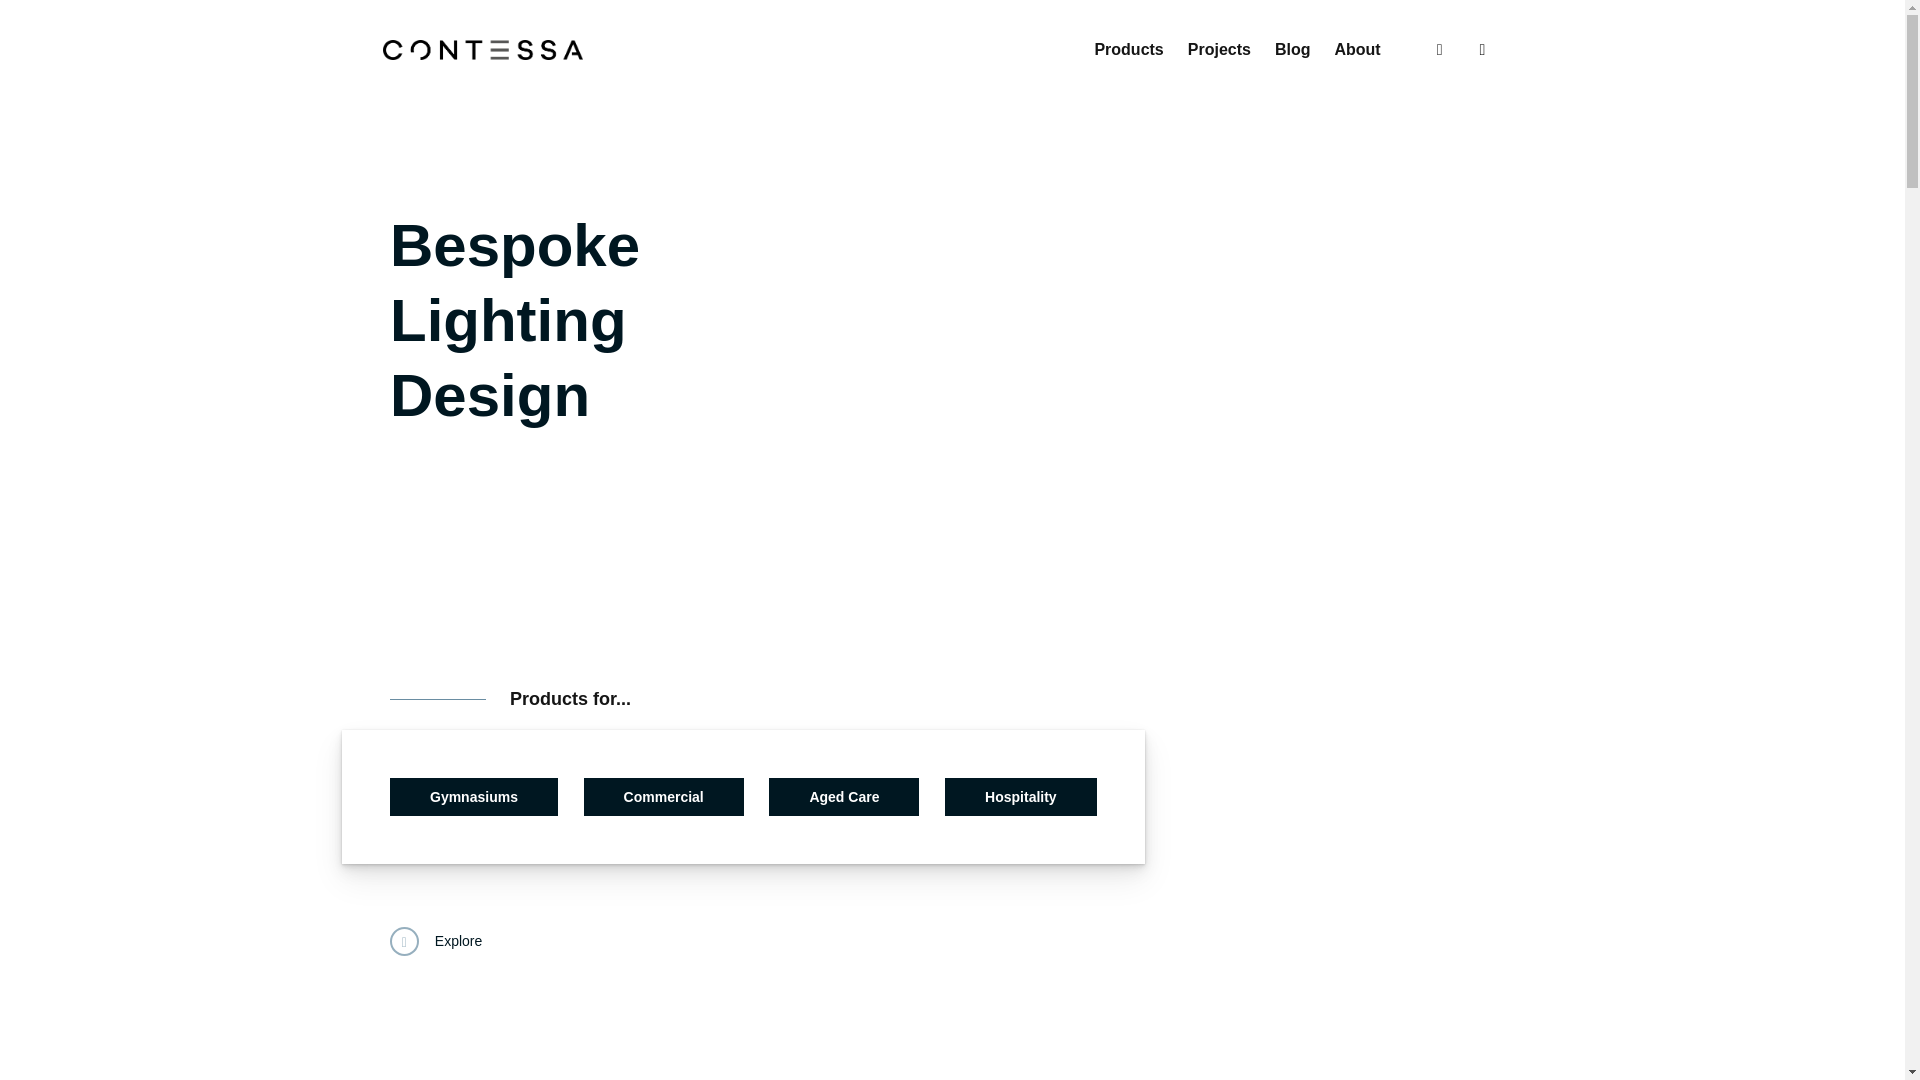  I want to click on Products, so click(1128, 50).